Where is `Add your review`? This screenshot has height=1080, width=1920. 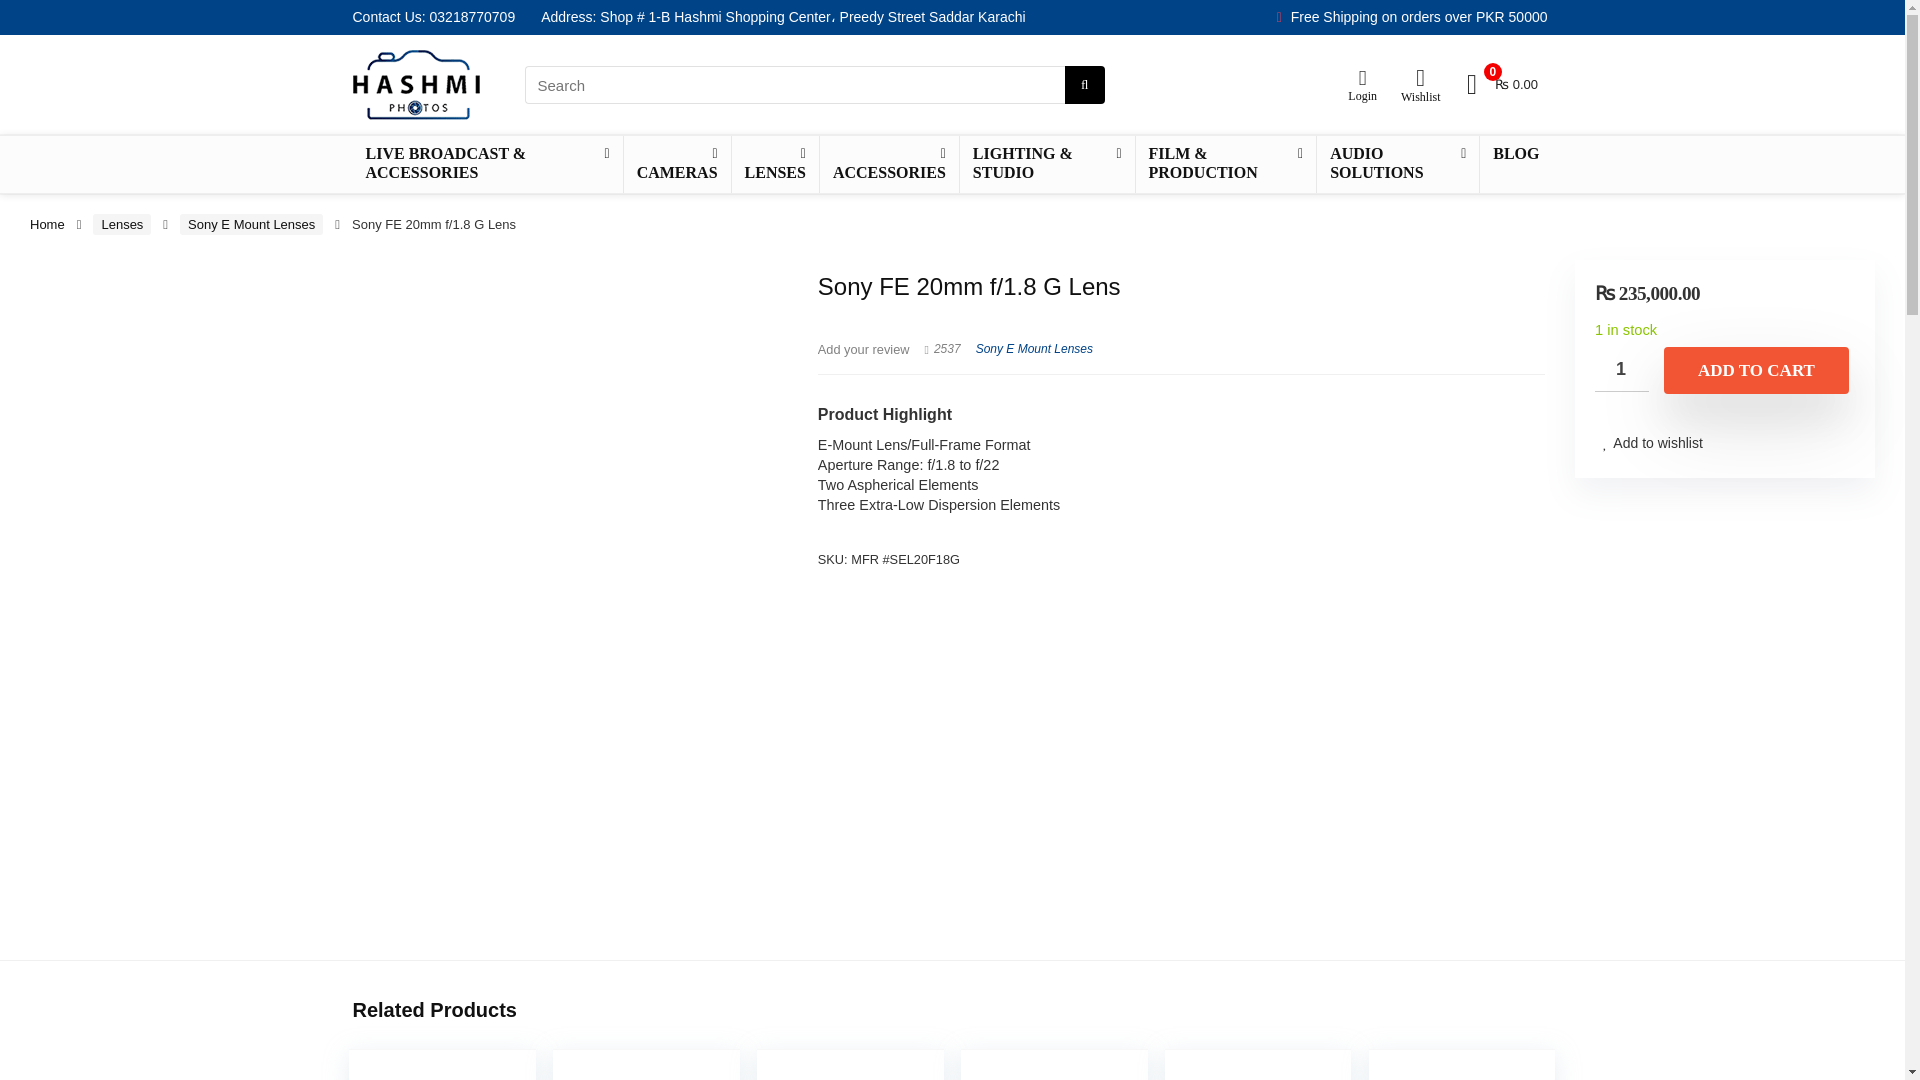
Add your review is located at coordinates (864, 350).